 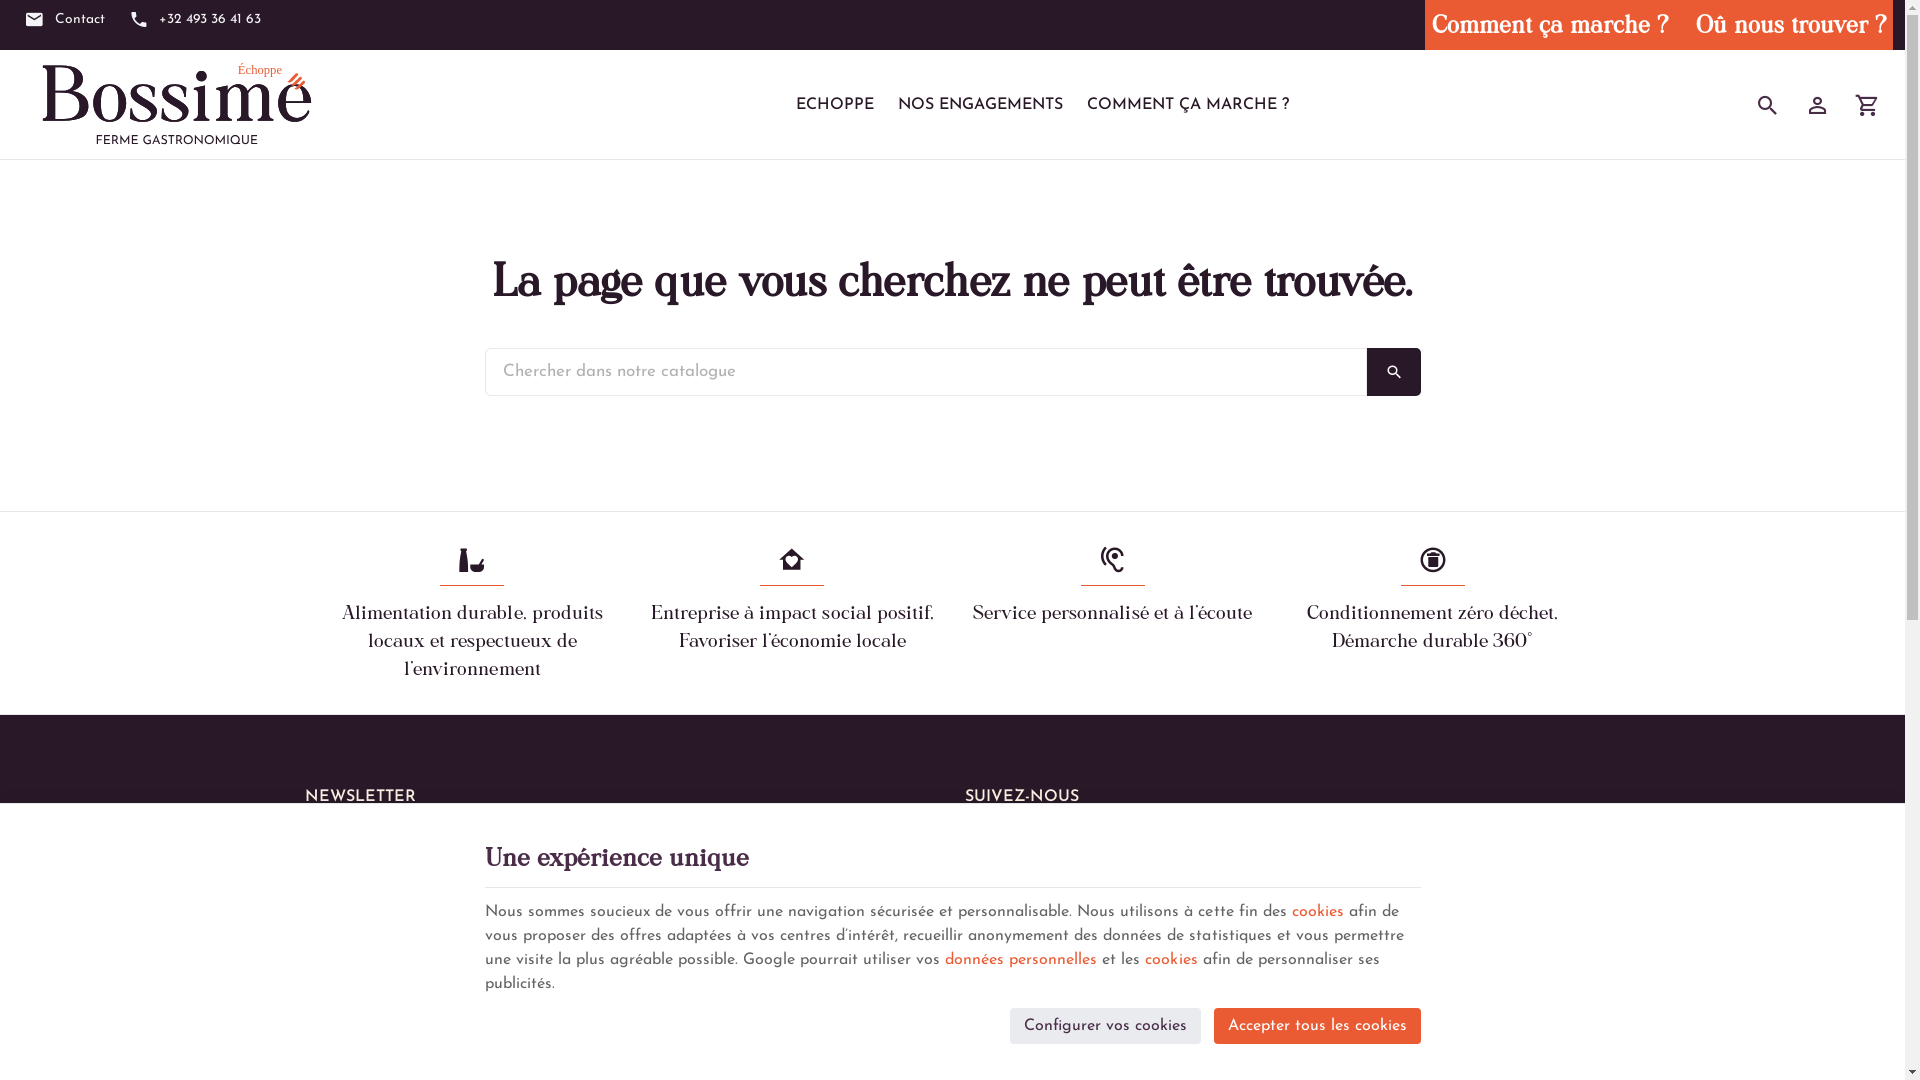 I want to click on cookies, so click(x=1171, y=960).